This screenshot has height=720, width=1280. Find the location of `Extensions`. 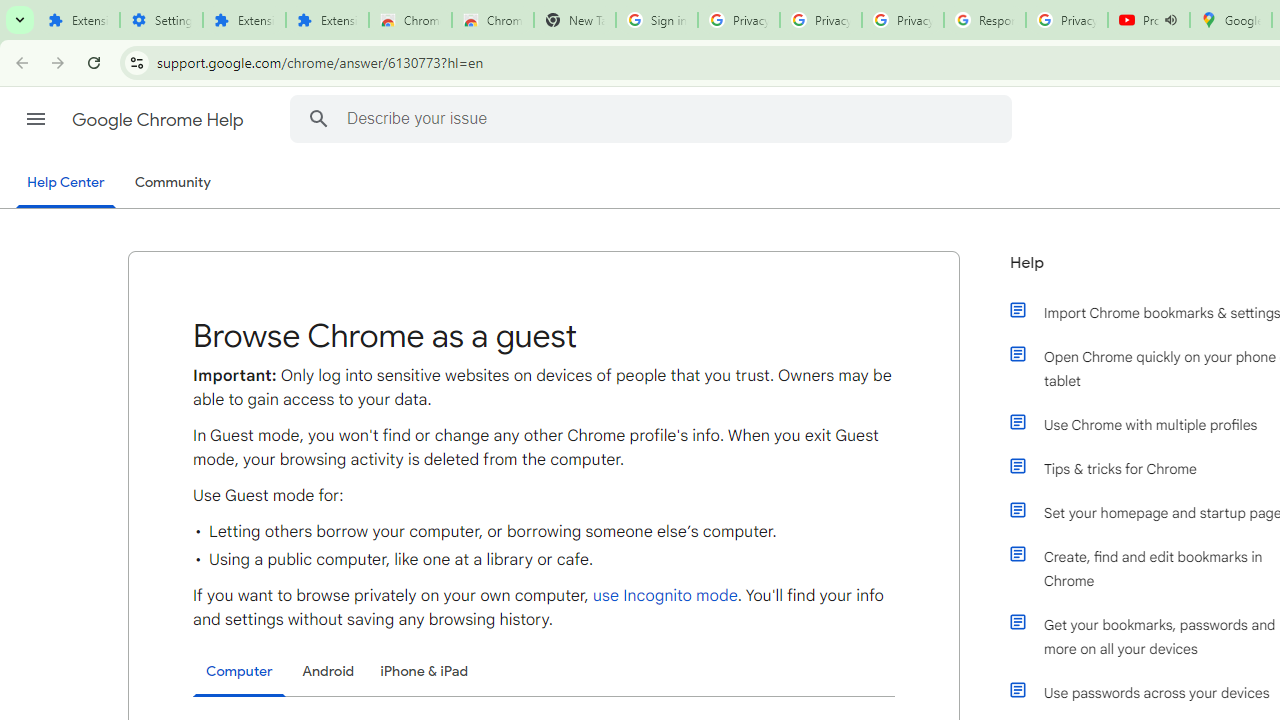

Extensions is located at coordinates (244, 20).